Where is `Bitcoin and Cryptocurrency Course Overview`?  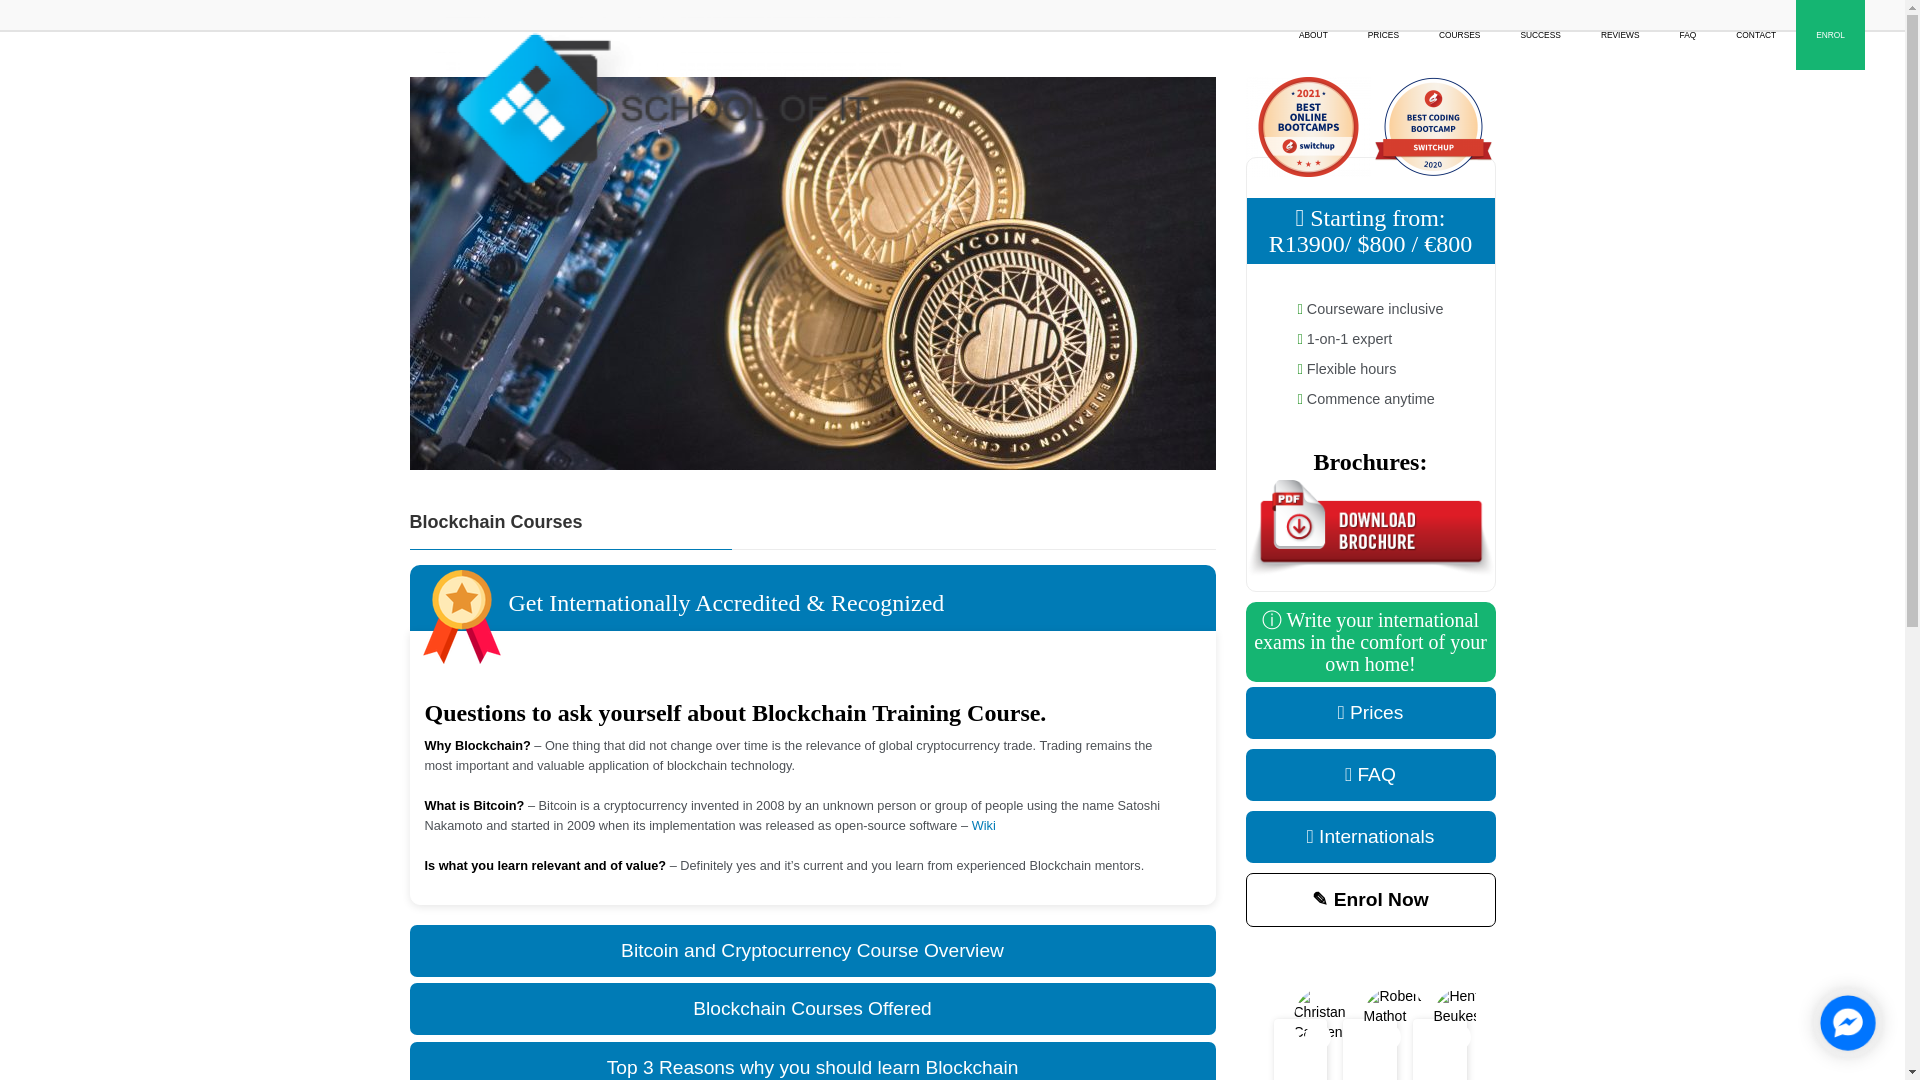 Bitcoin and Cryptocurrency Course Overview is located at coordinates (812, 950).